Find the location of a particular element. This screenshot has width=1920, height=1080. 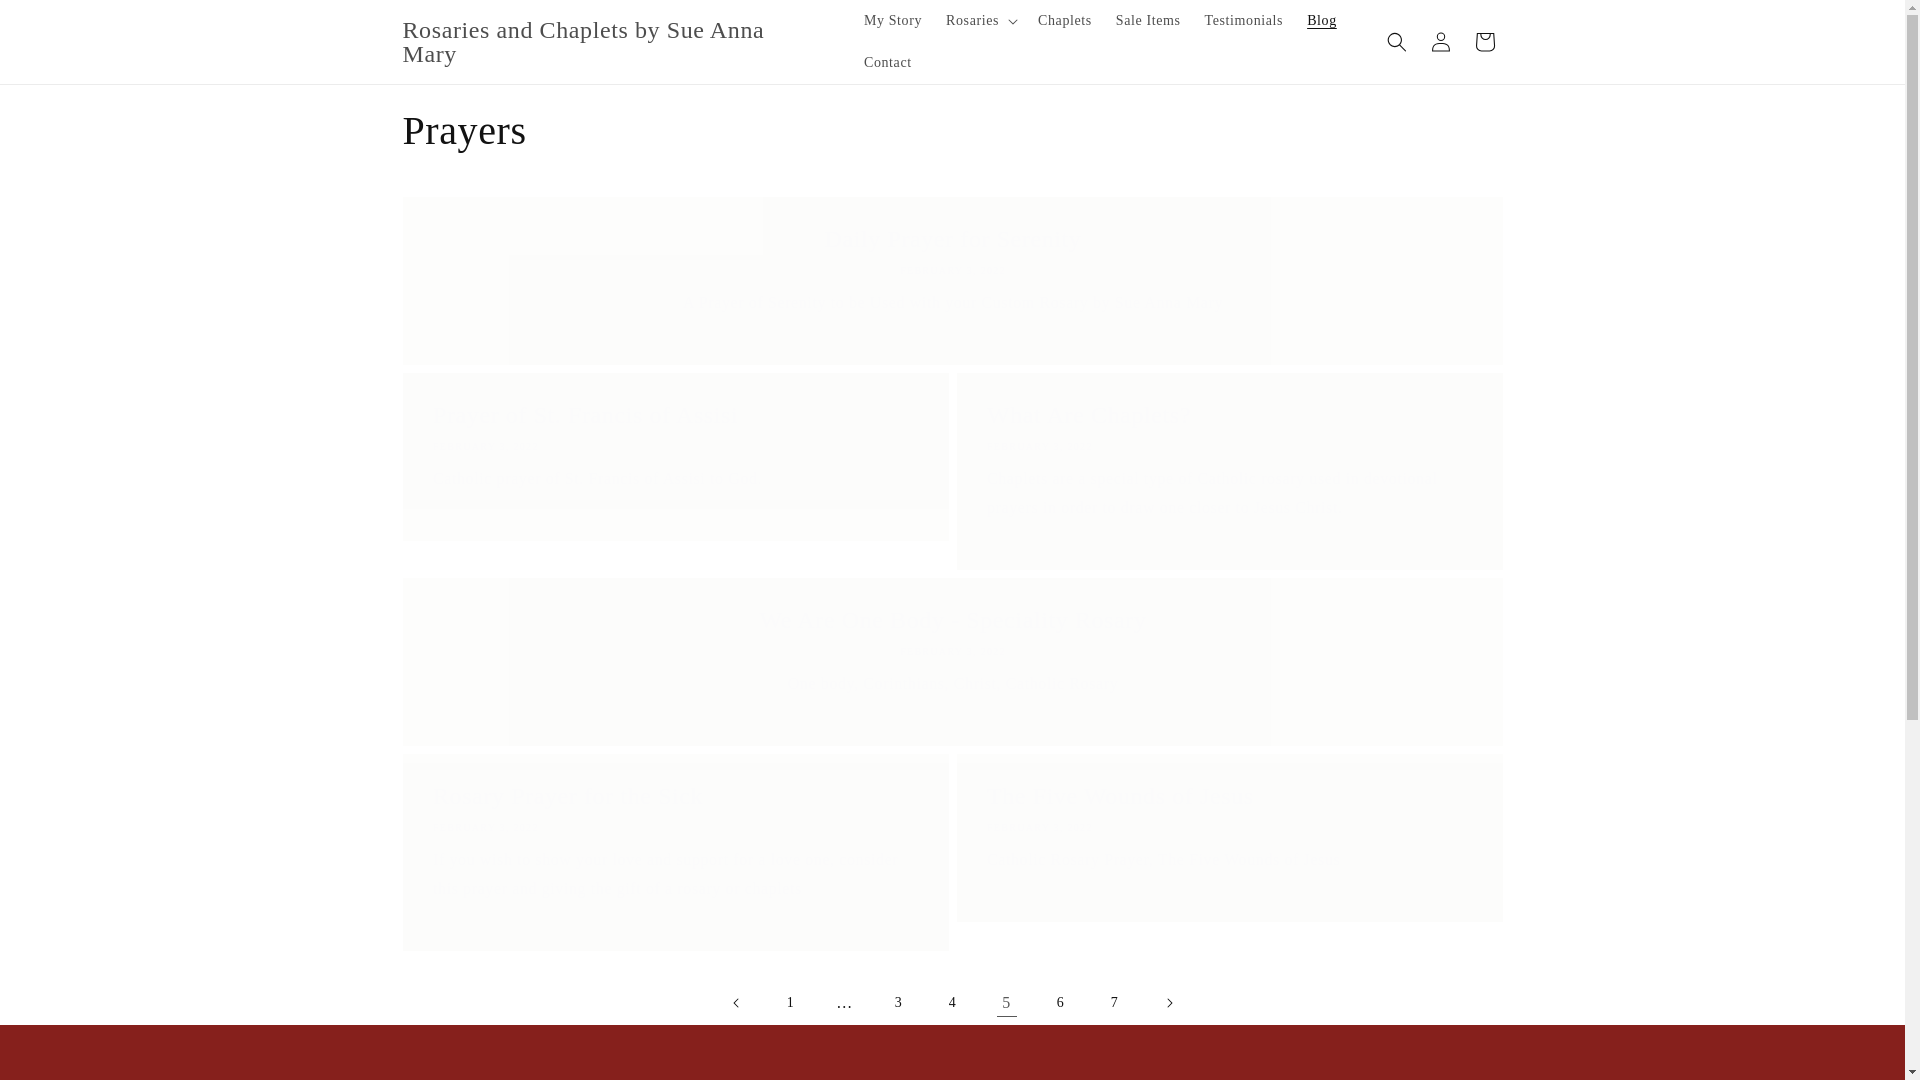

Contact is located at coordinates (888, 63).